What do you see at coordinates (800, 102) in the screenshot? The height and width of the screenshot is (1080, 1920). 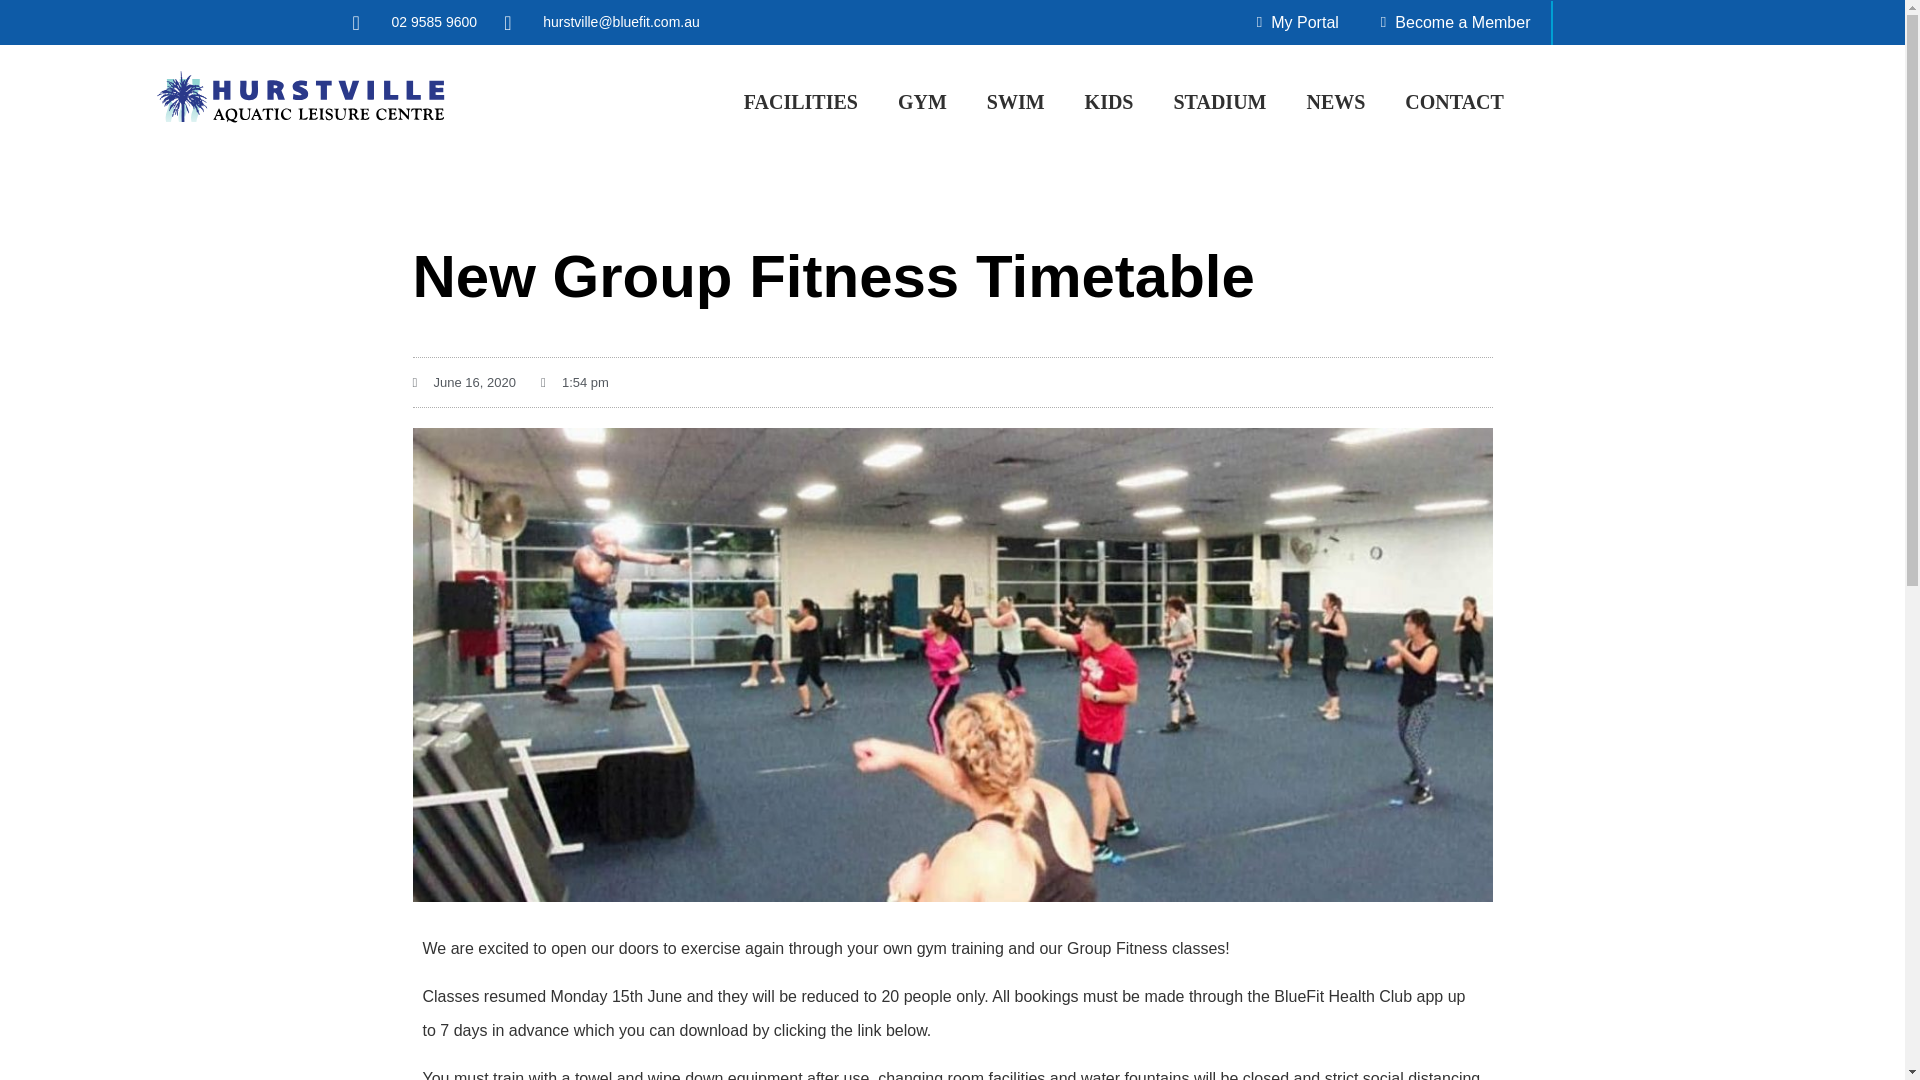 I see `FACILITIES` at bounding box center [800, 102].